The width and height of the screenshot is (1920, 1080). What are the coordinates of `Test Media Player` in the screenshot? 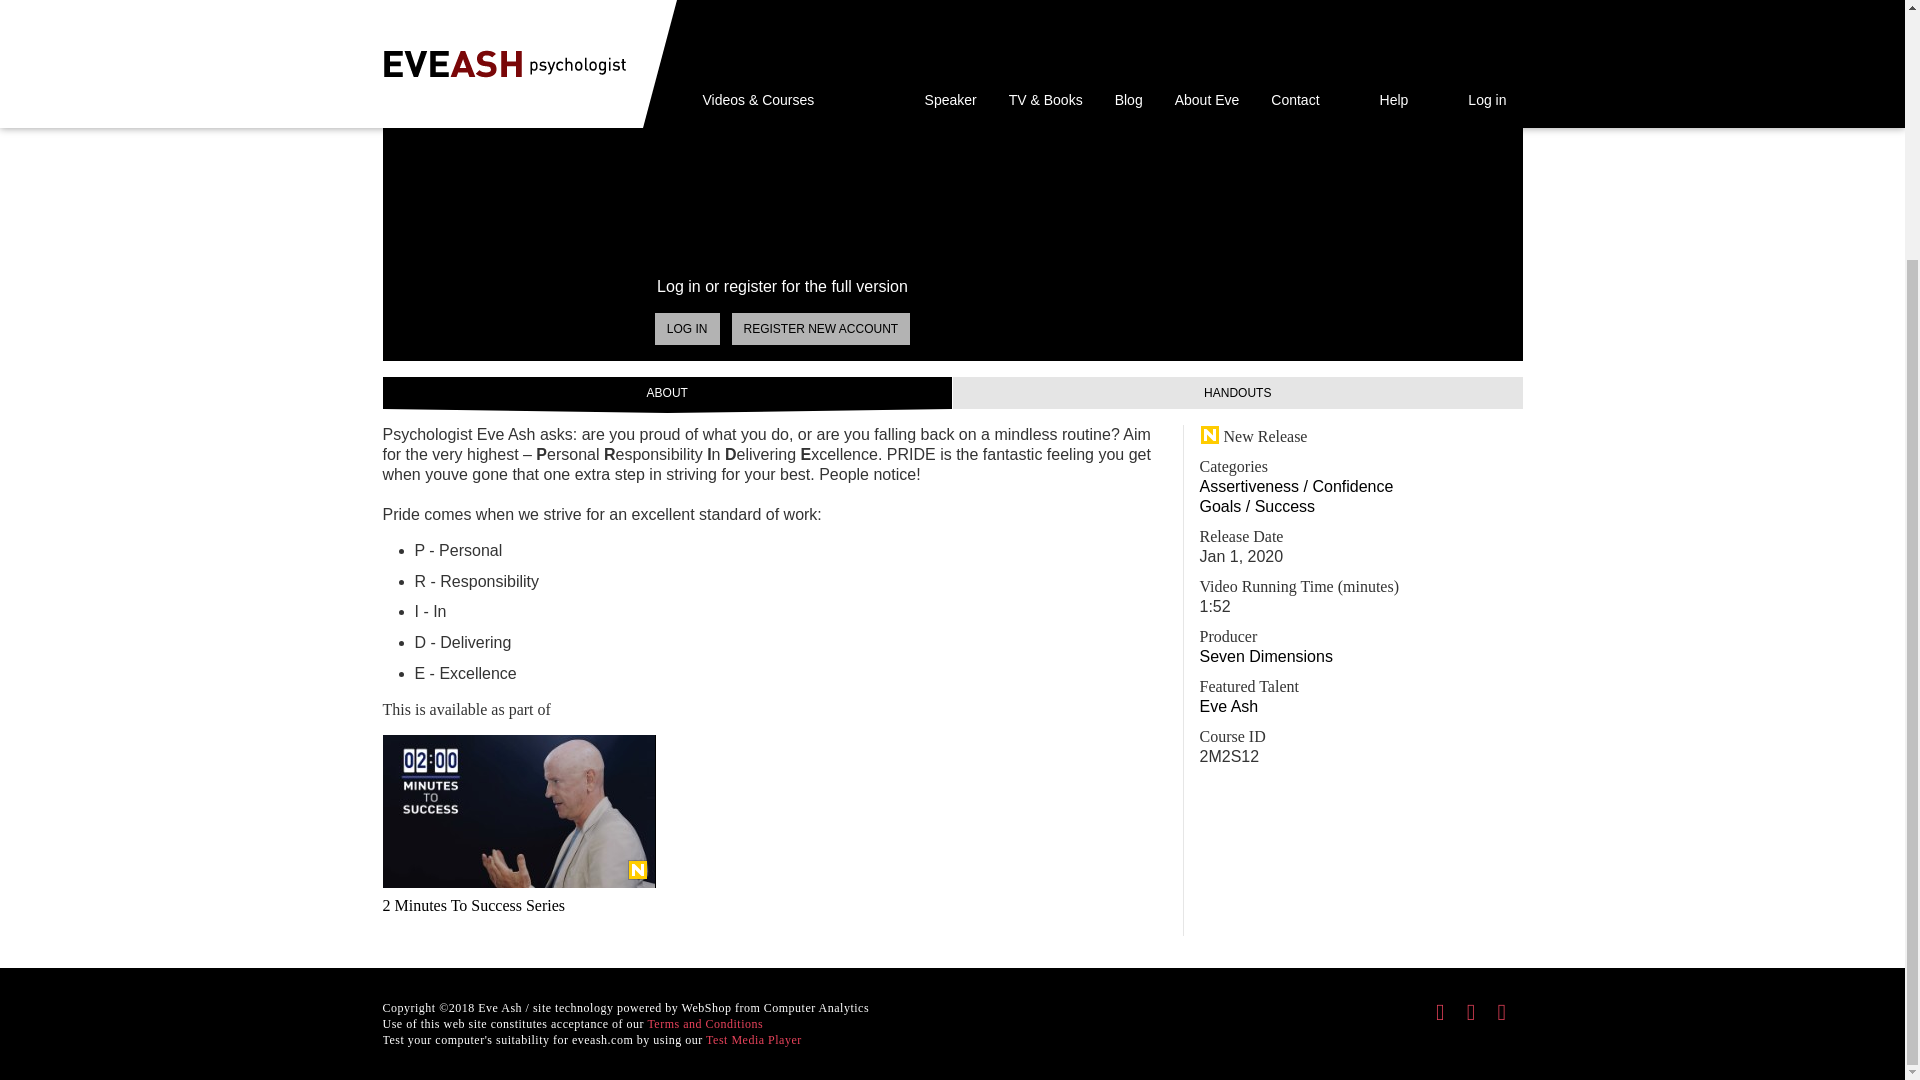 It's located at (754, 711).